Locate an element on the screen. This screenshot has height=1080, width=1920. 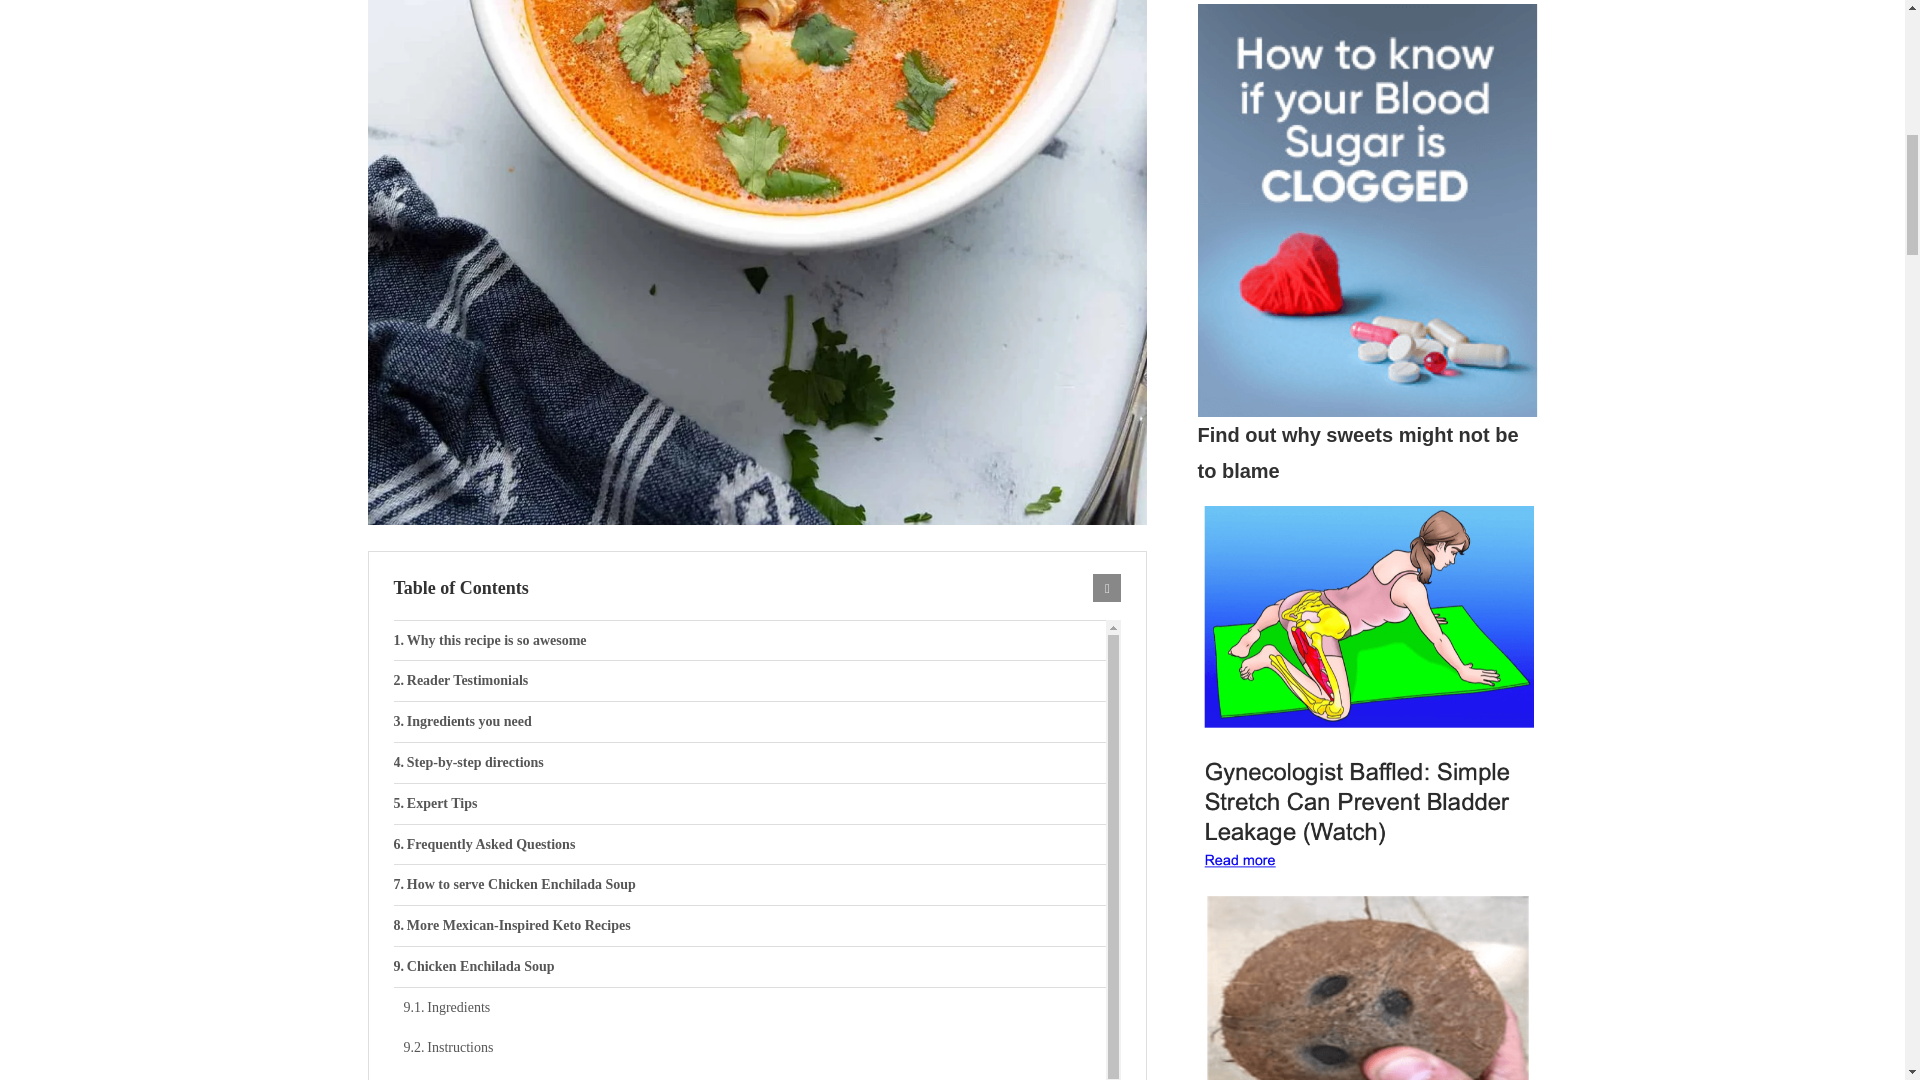
Reader Testimonials is located at coordinates (750, 680).